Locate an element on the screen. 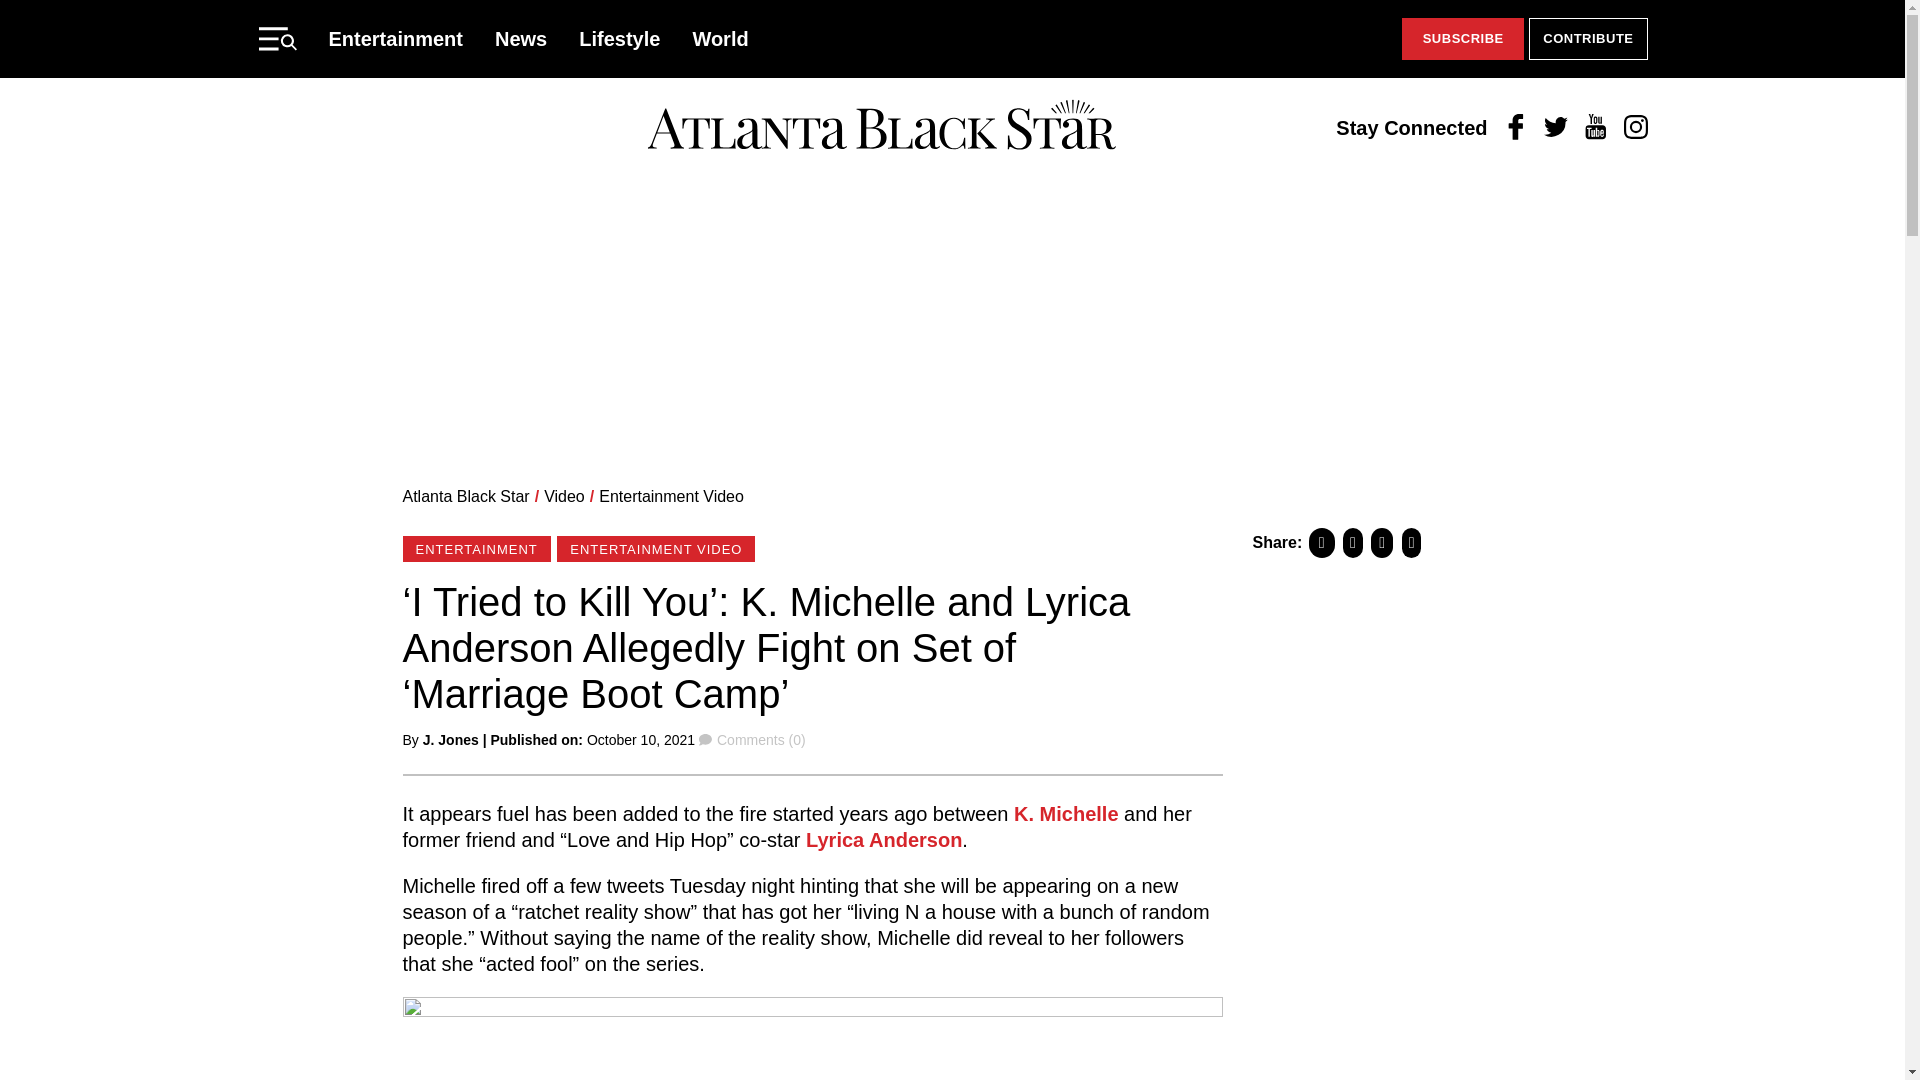 This screenshot has width=1920, height=1080. Lifestyle is located at coordinates (620, 38).